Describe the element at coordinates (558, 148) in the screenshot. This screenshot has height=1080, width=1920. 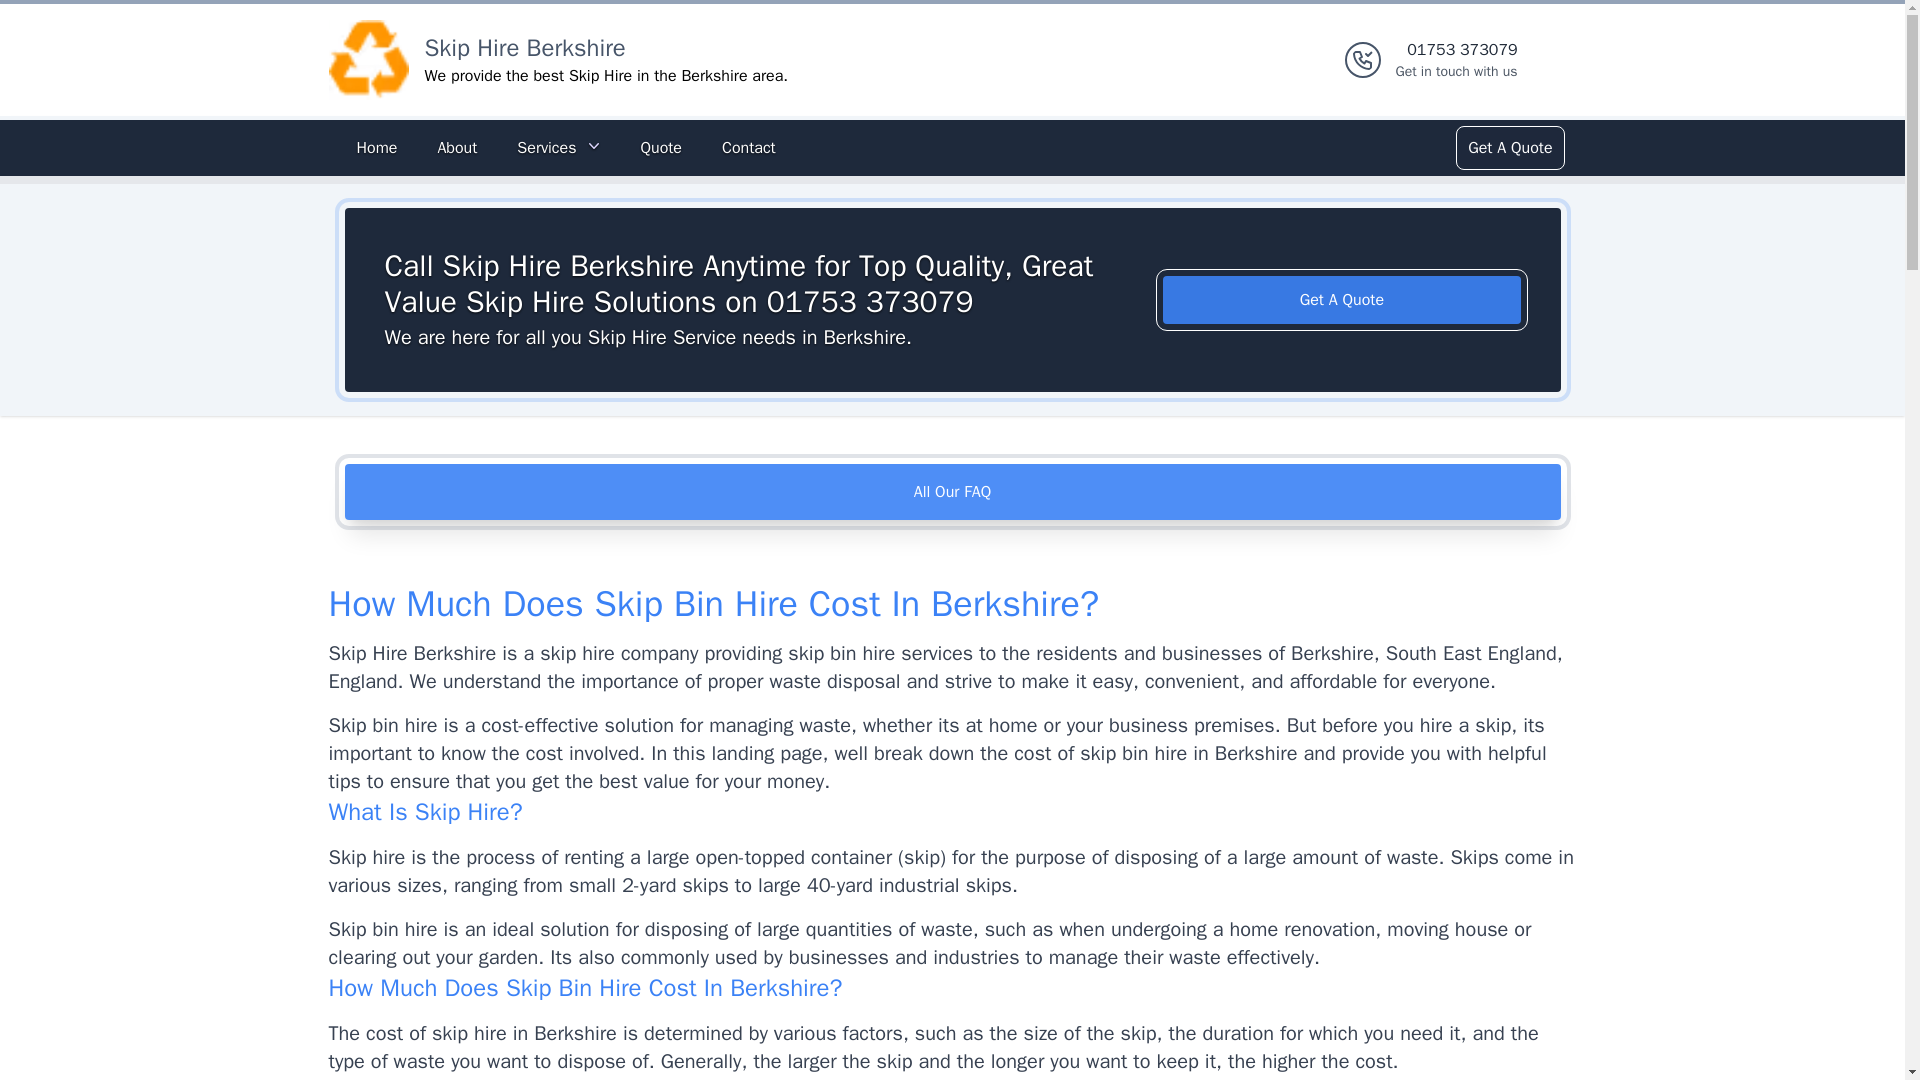
I see `Services` at that location.